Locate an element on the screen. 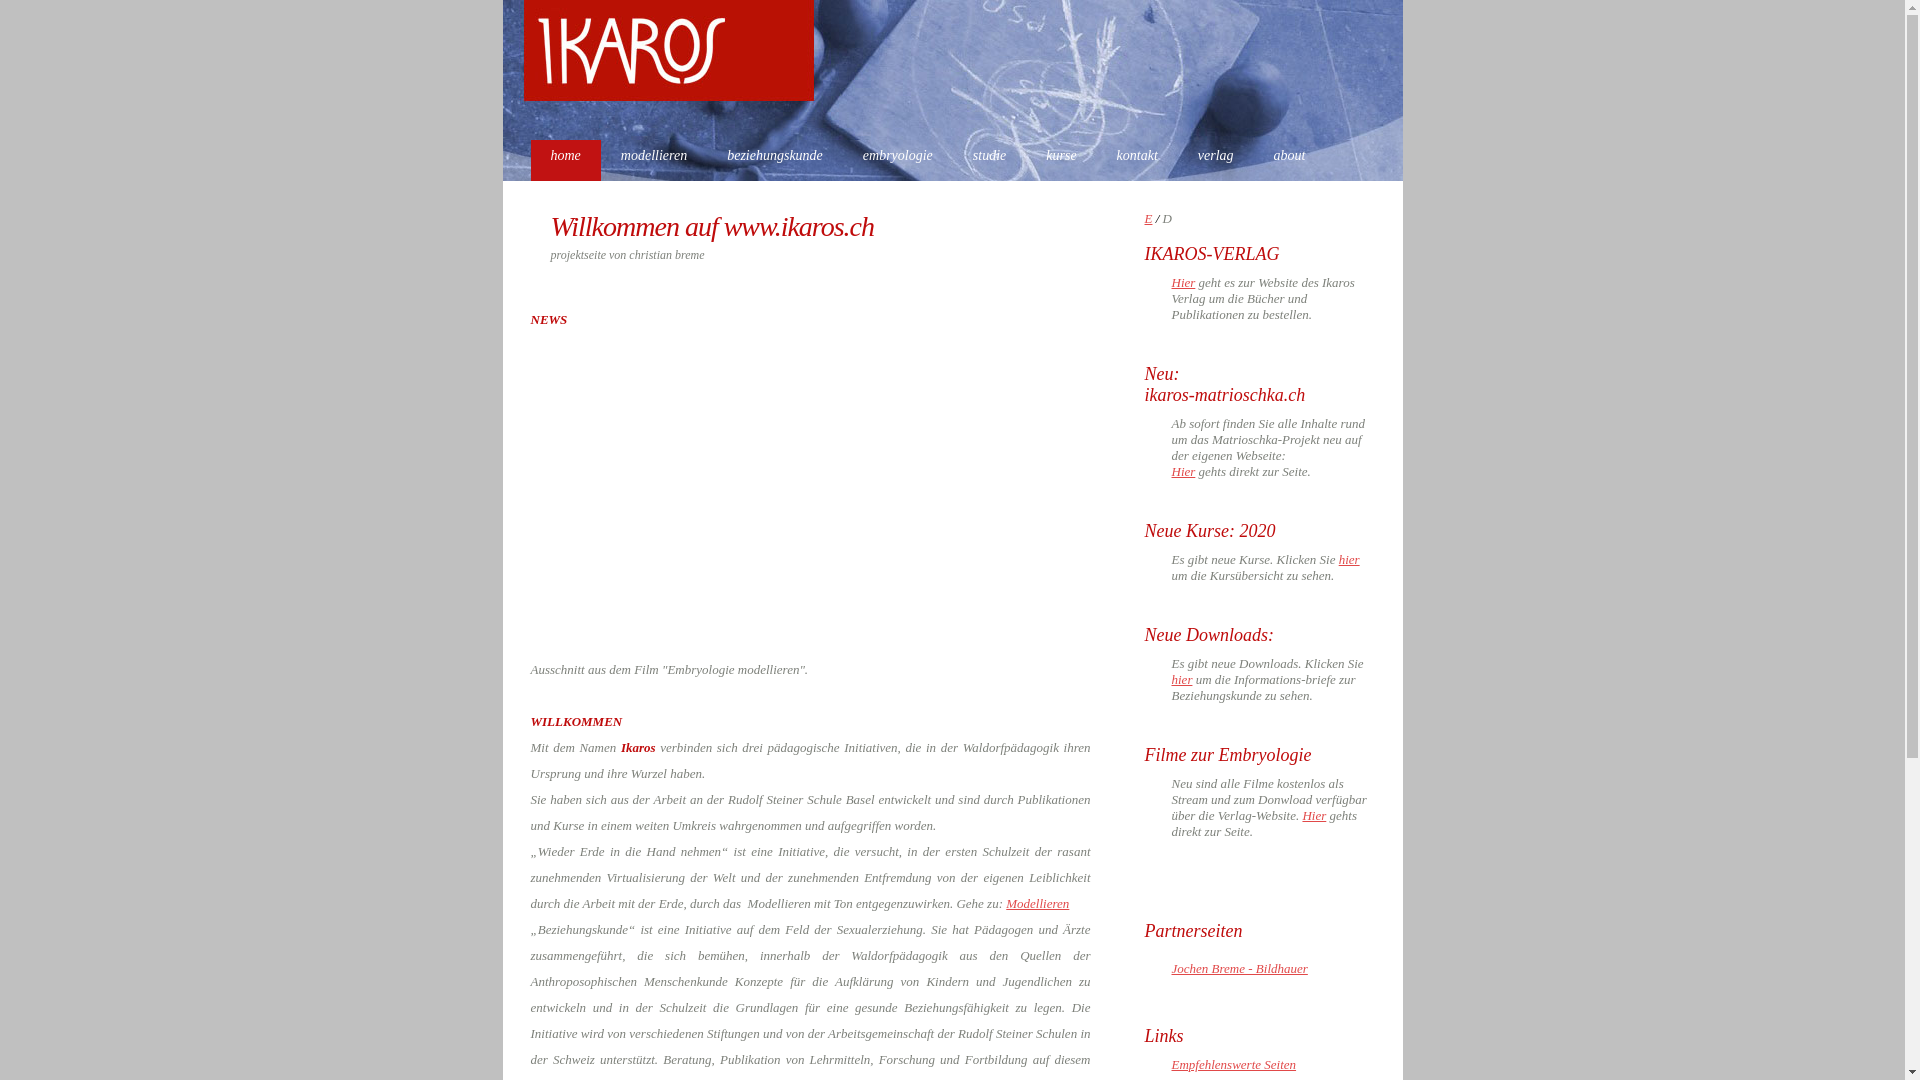 Image resolution: width=1920 pixels, height=1080 pixels. E is located at coordinates (1148, 218).